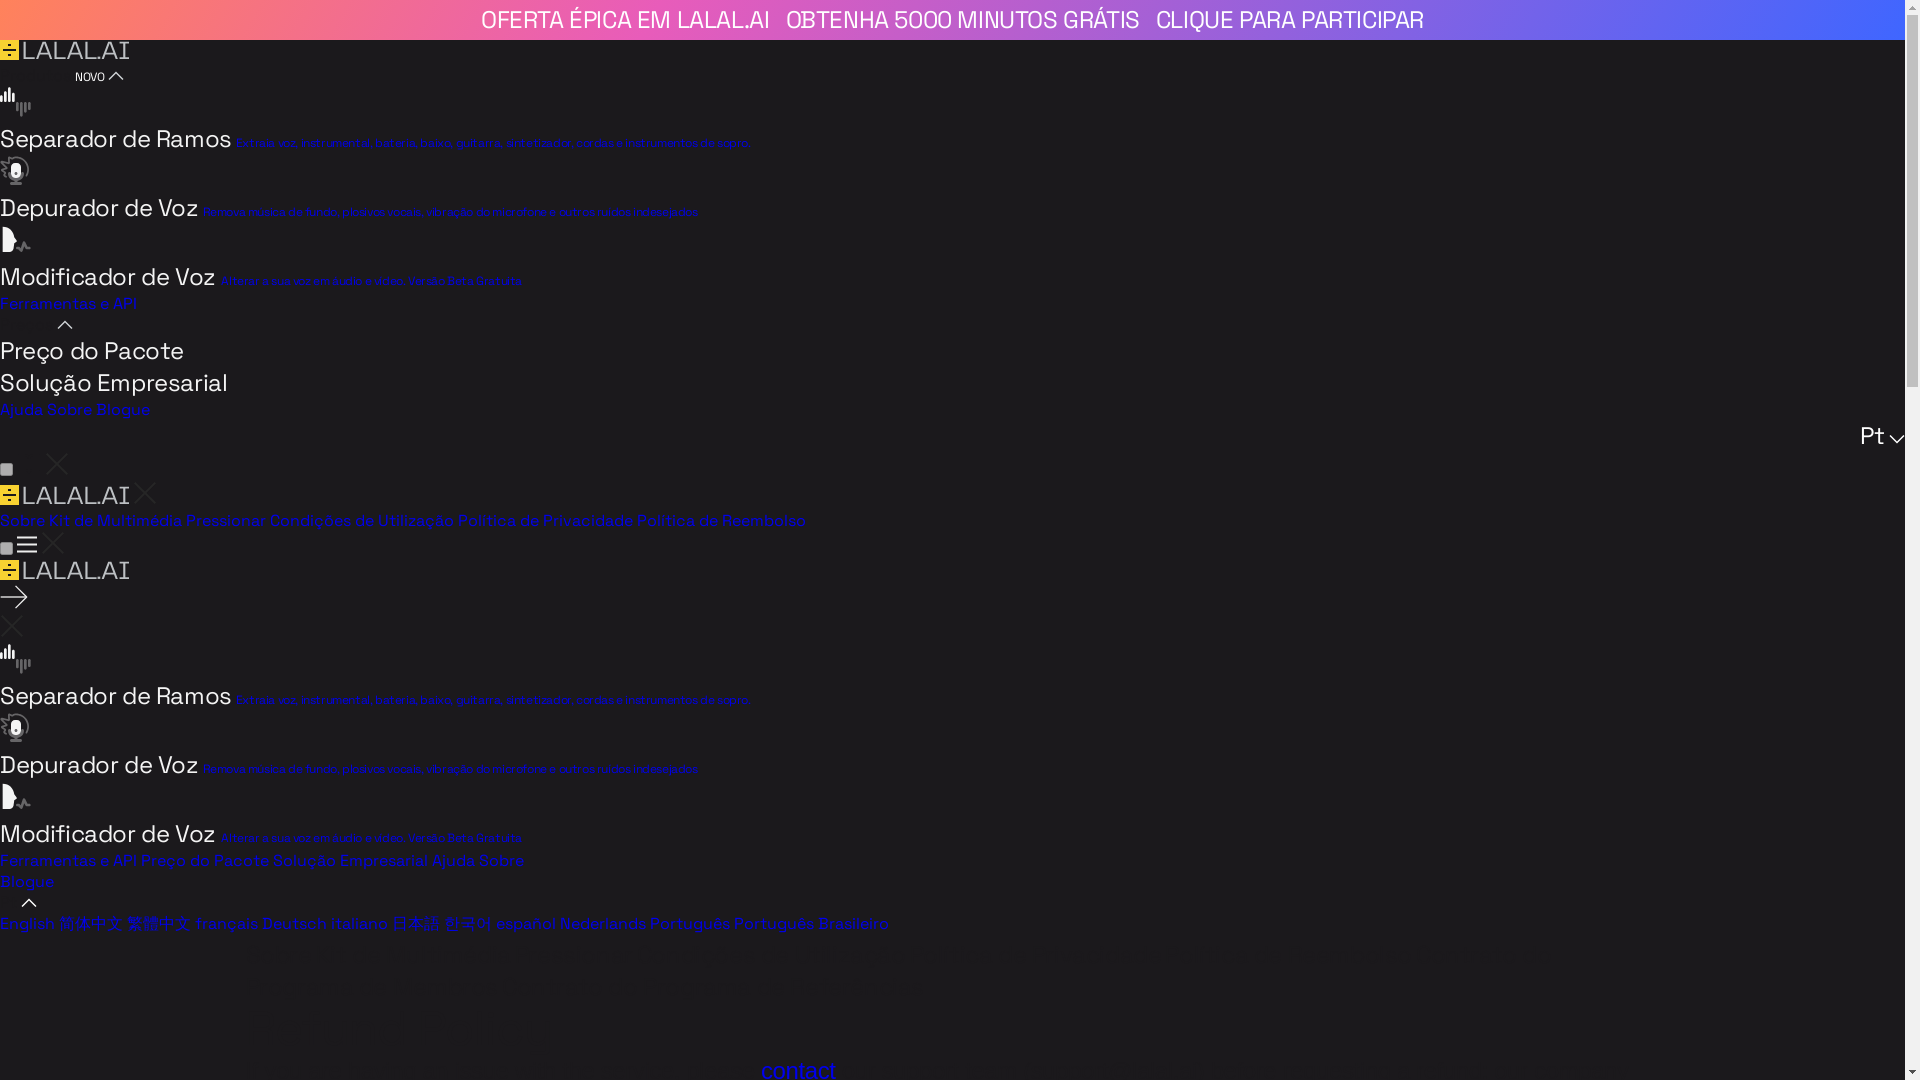 This screenshot has height=1080, width=1920. I want to click on Pressionar, so click(226, 520).